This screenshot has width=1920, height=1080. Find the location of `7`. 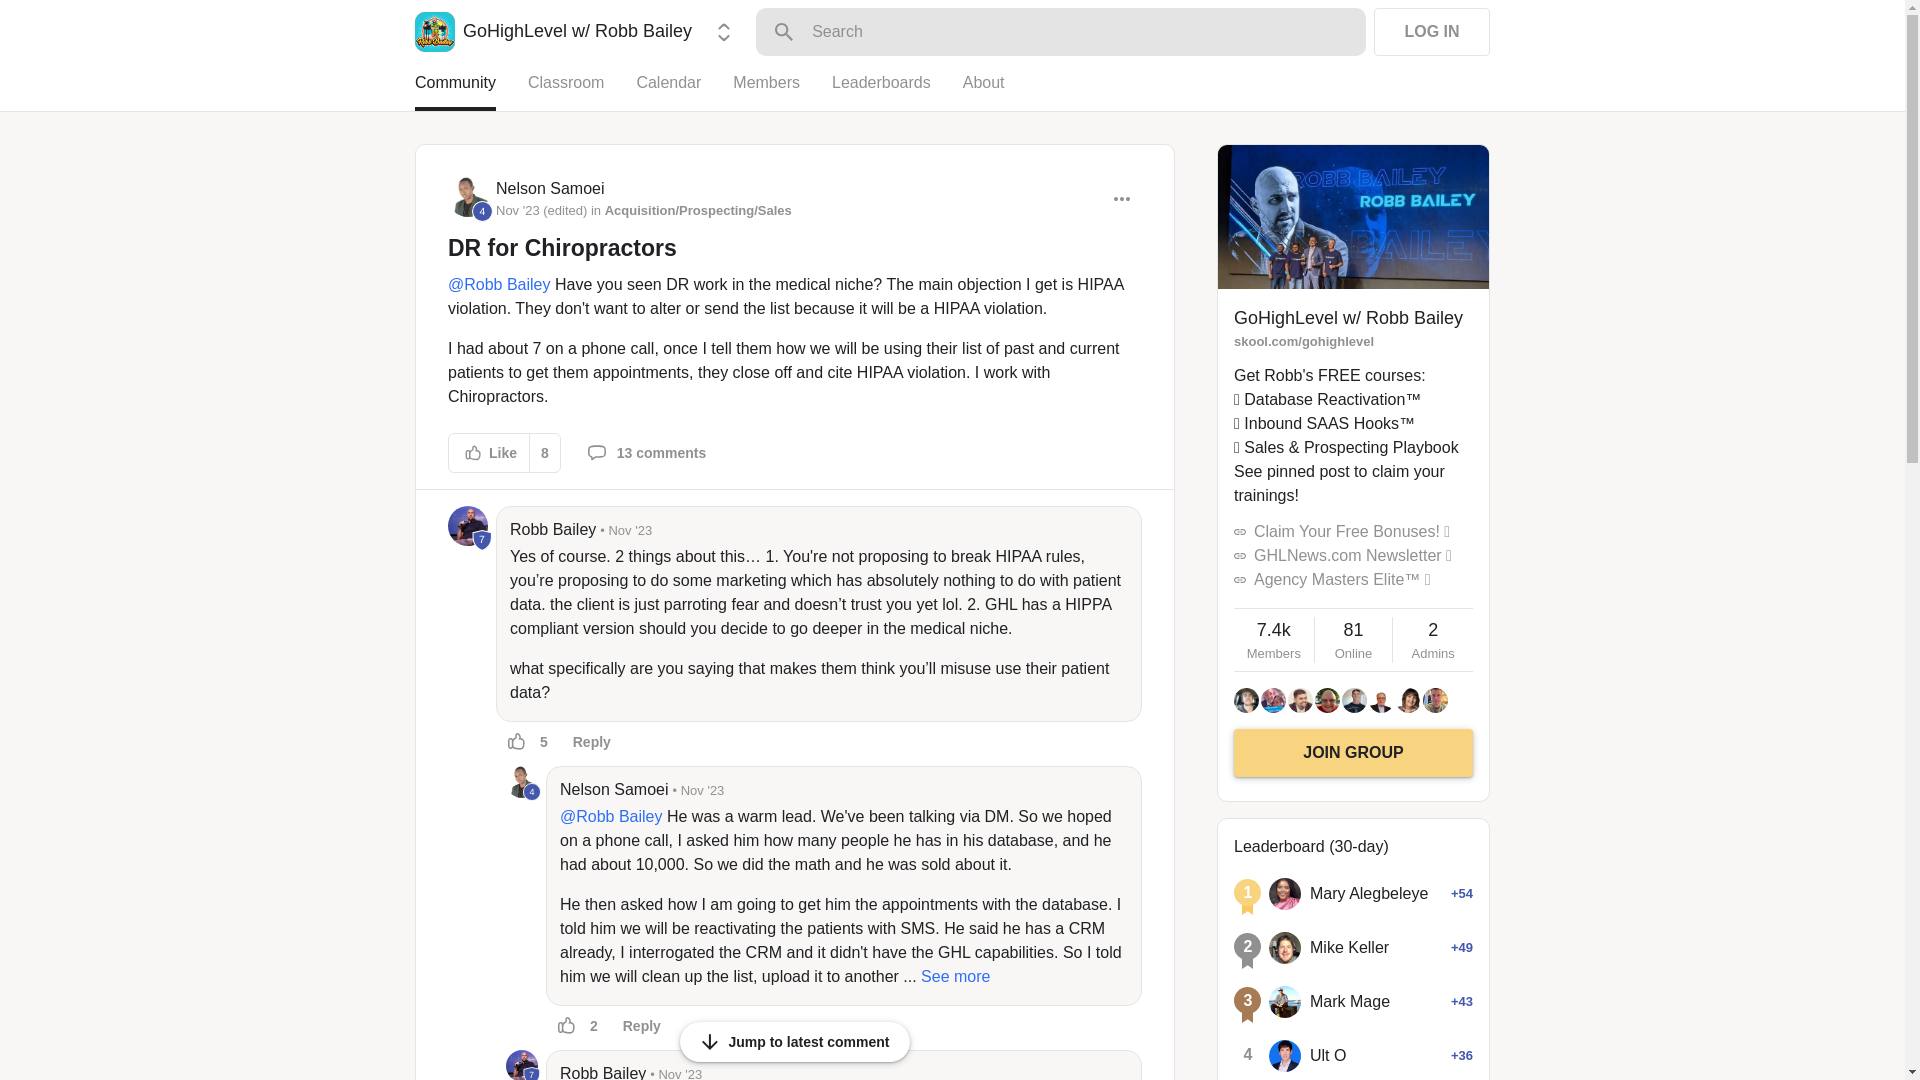

7 is located at coordinates (467, 526).